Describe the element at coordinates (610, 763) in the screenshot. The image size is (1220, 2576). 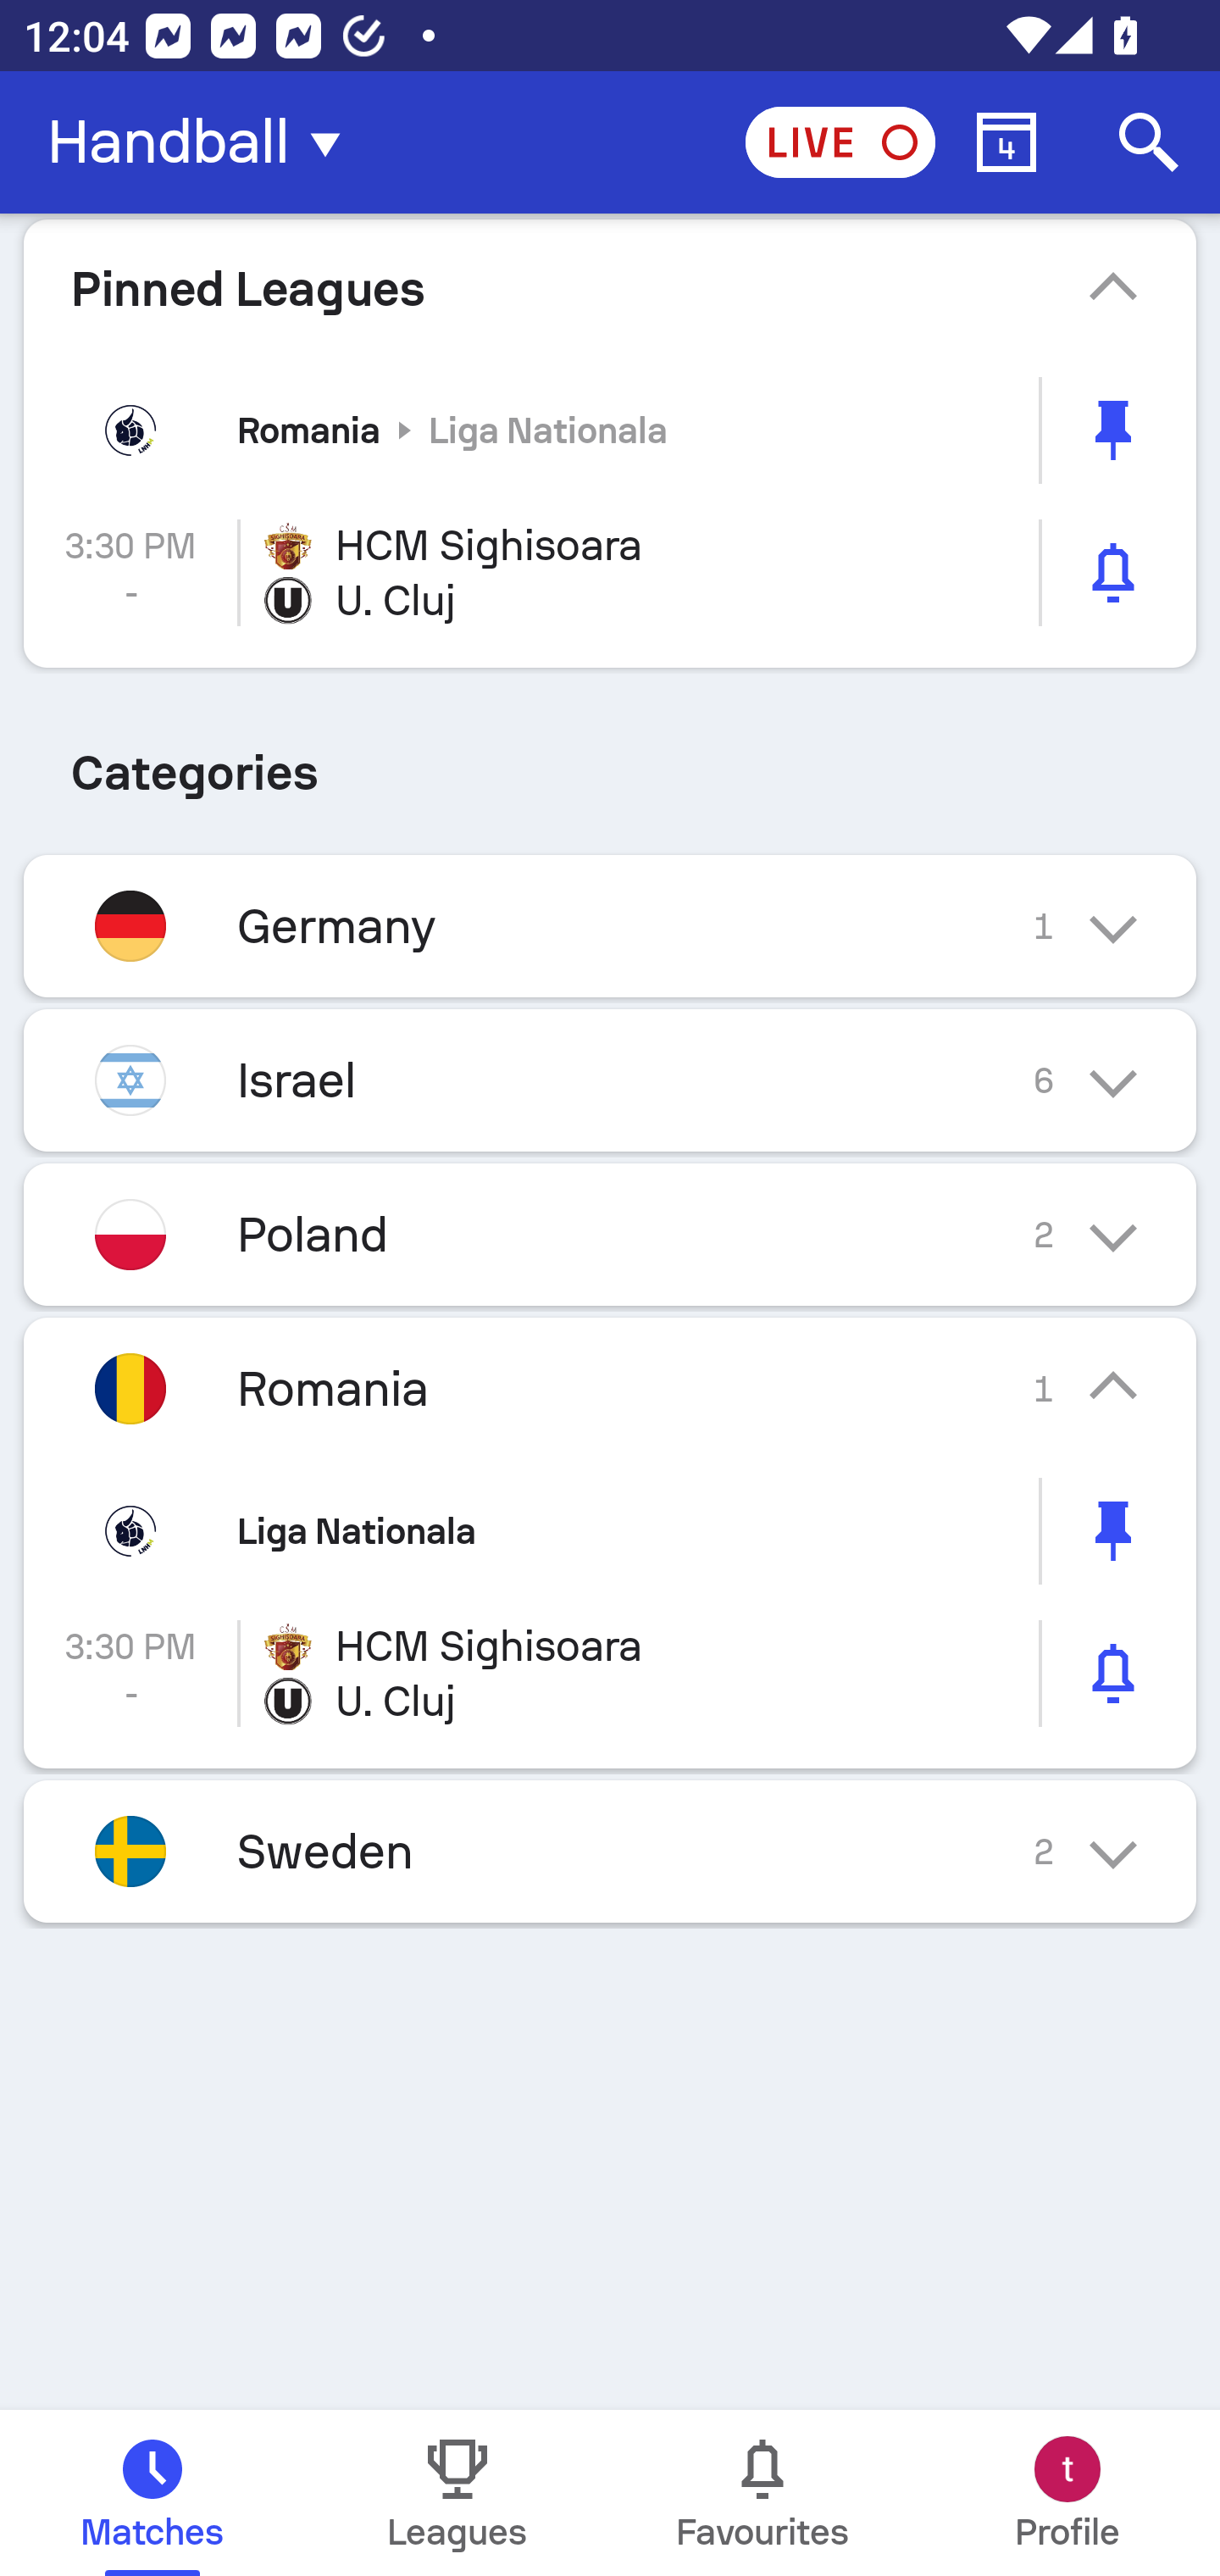
I see `Categories` at that location.